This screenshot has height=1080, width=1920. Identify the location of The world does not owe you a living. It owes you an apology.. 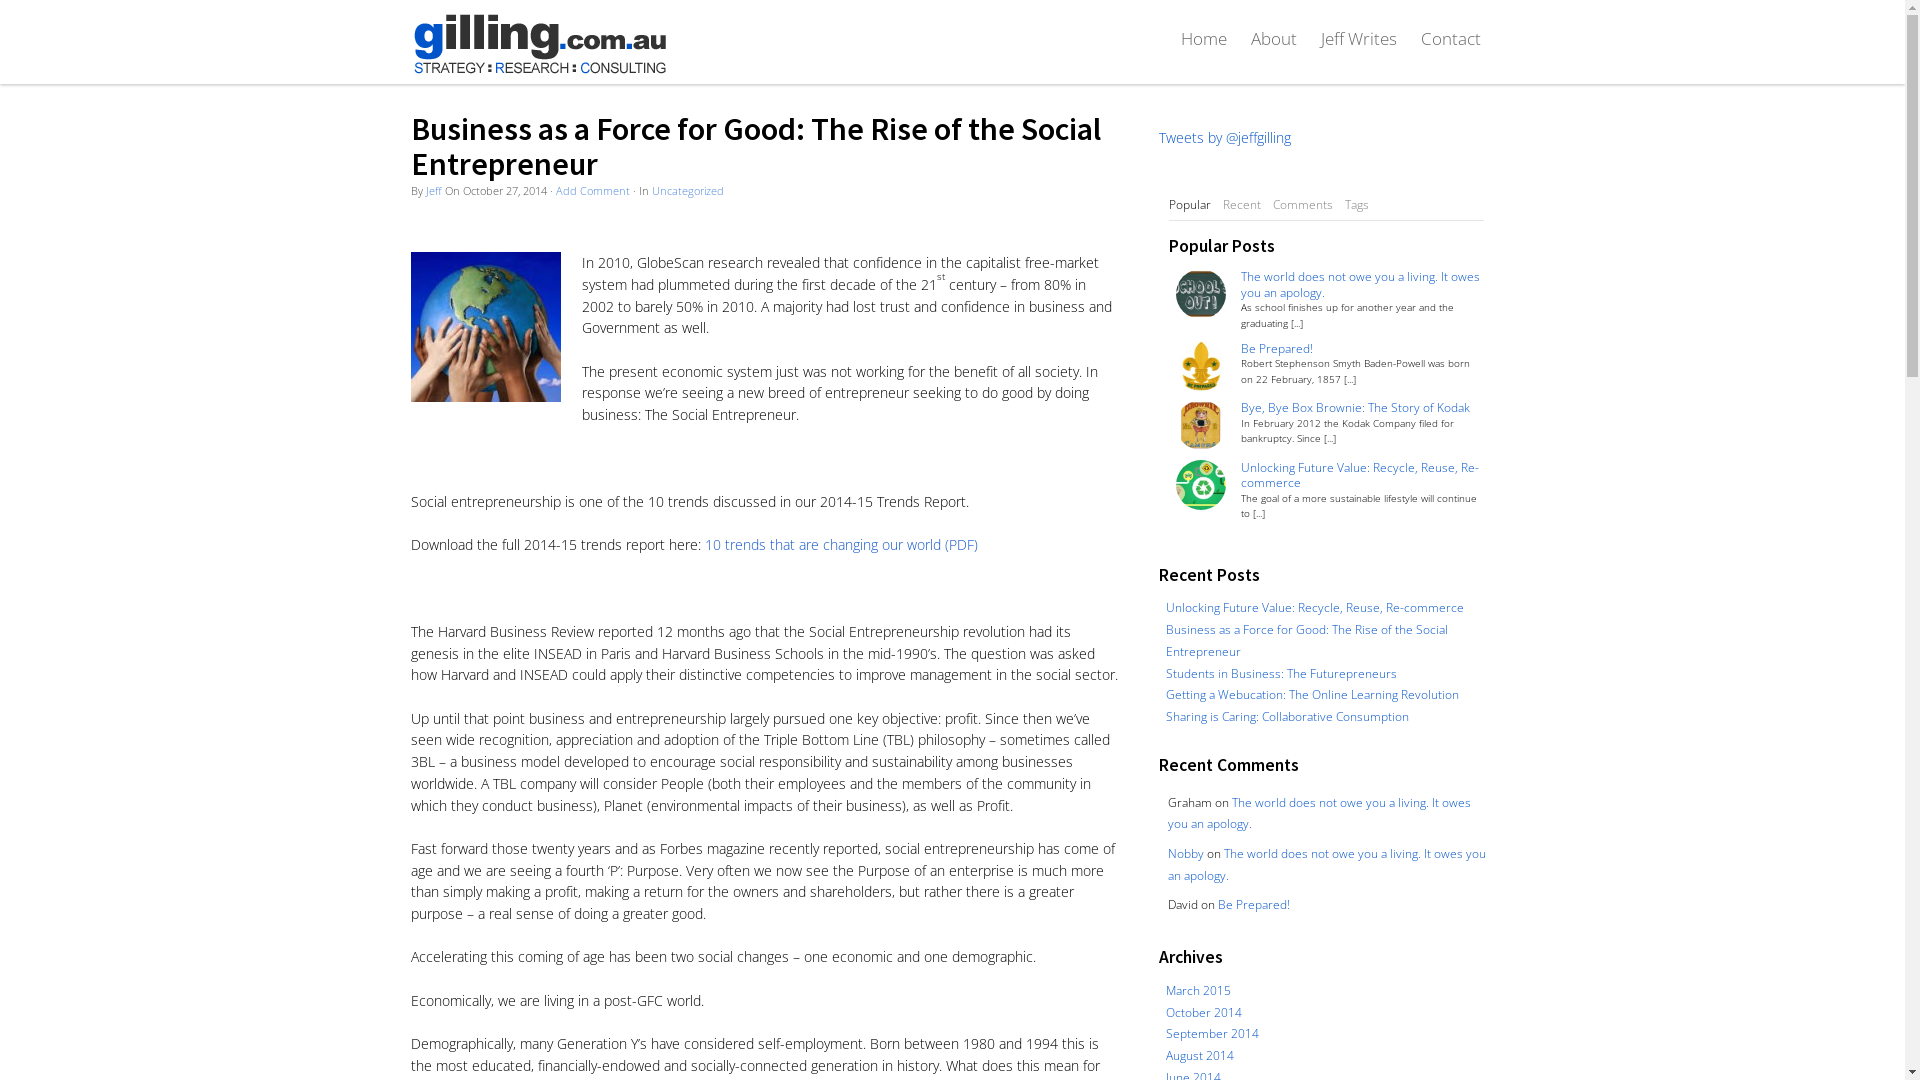
(1320, 813).